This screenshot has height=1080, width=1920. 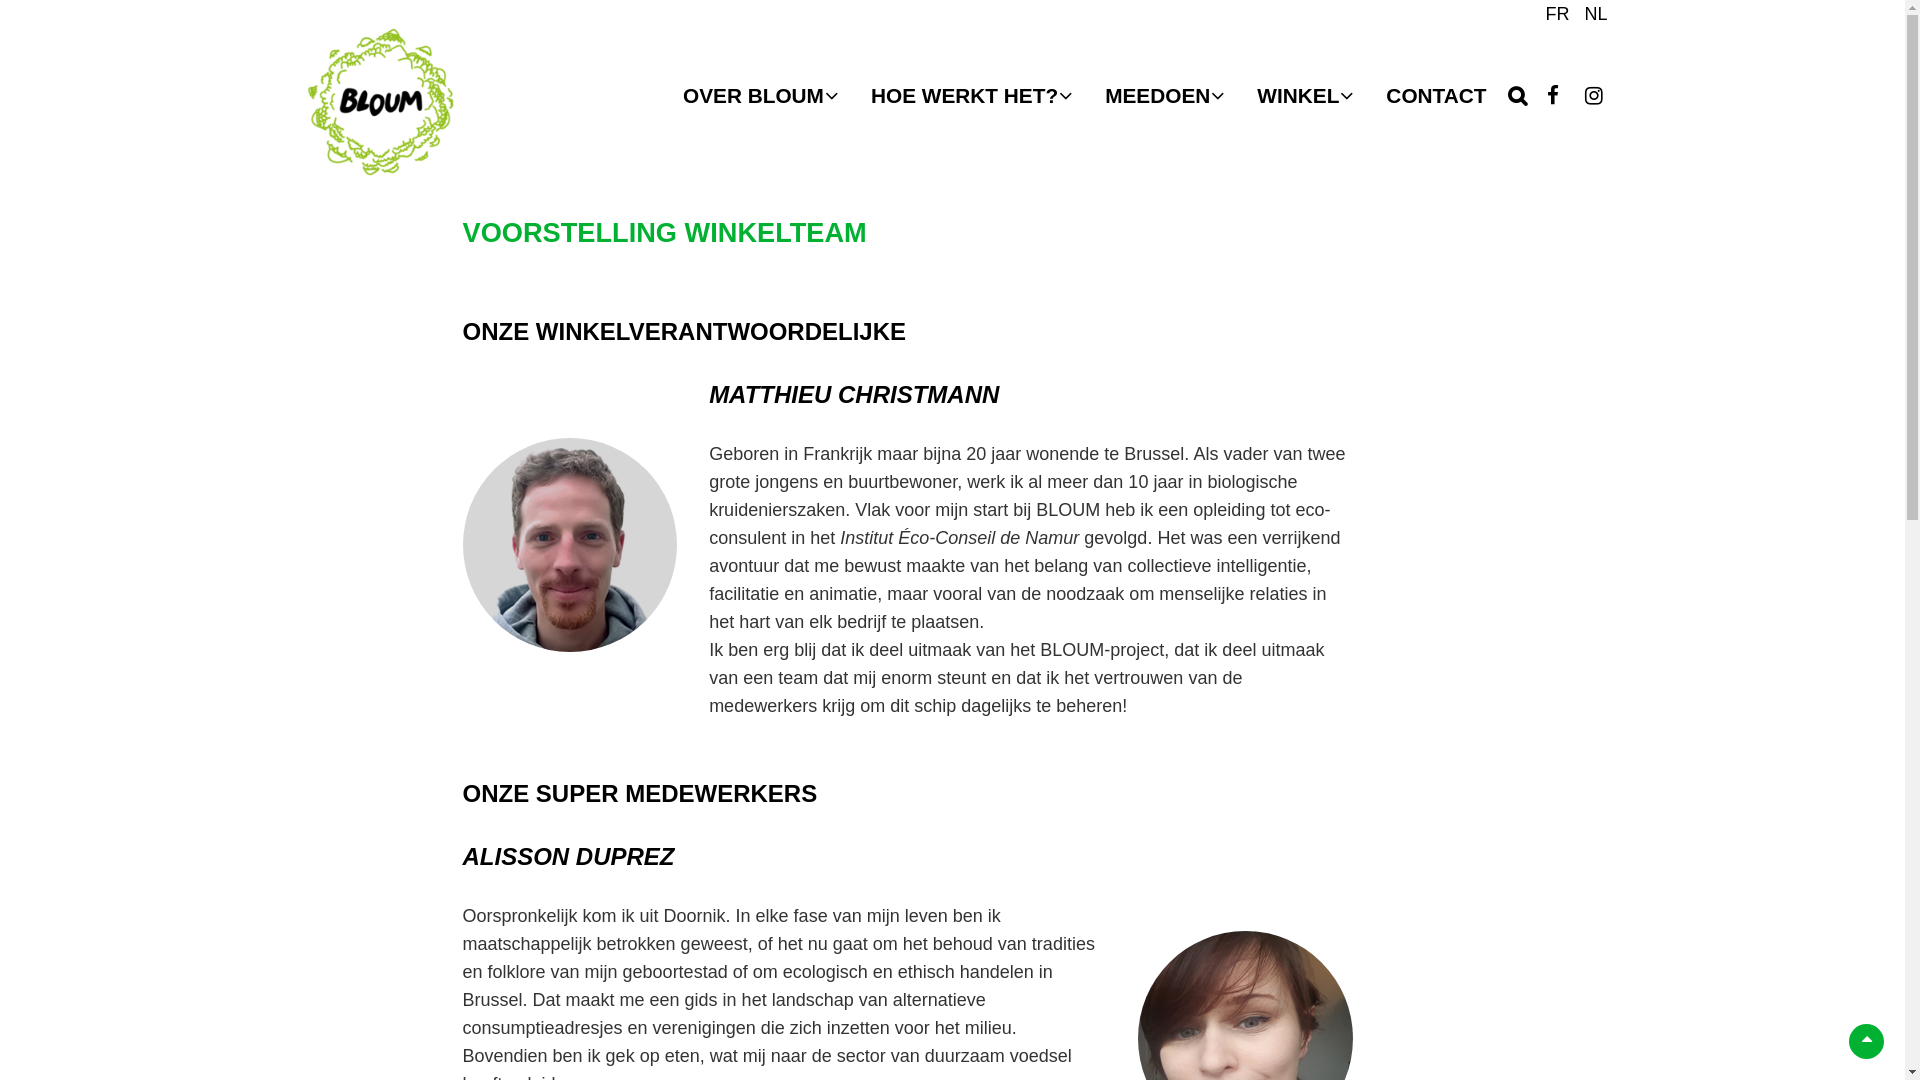 I want to click on Bloum, so click(x=537, y=129).